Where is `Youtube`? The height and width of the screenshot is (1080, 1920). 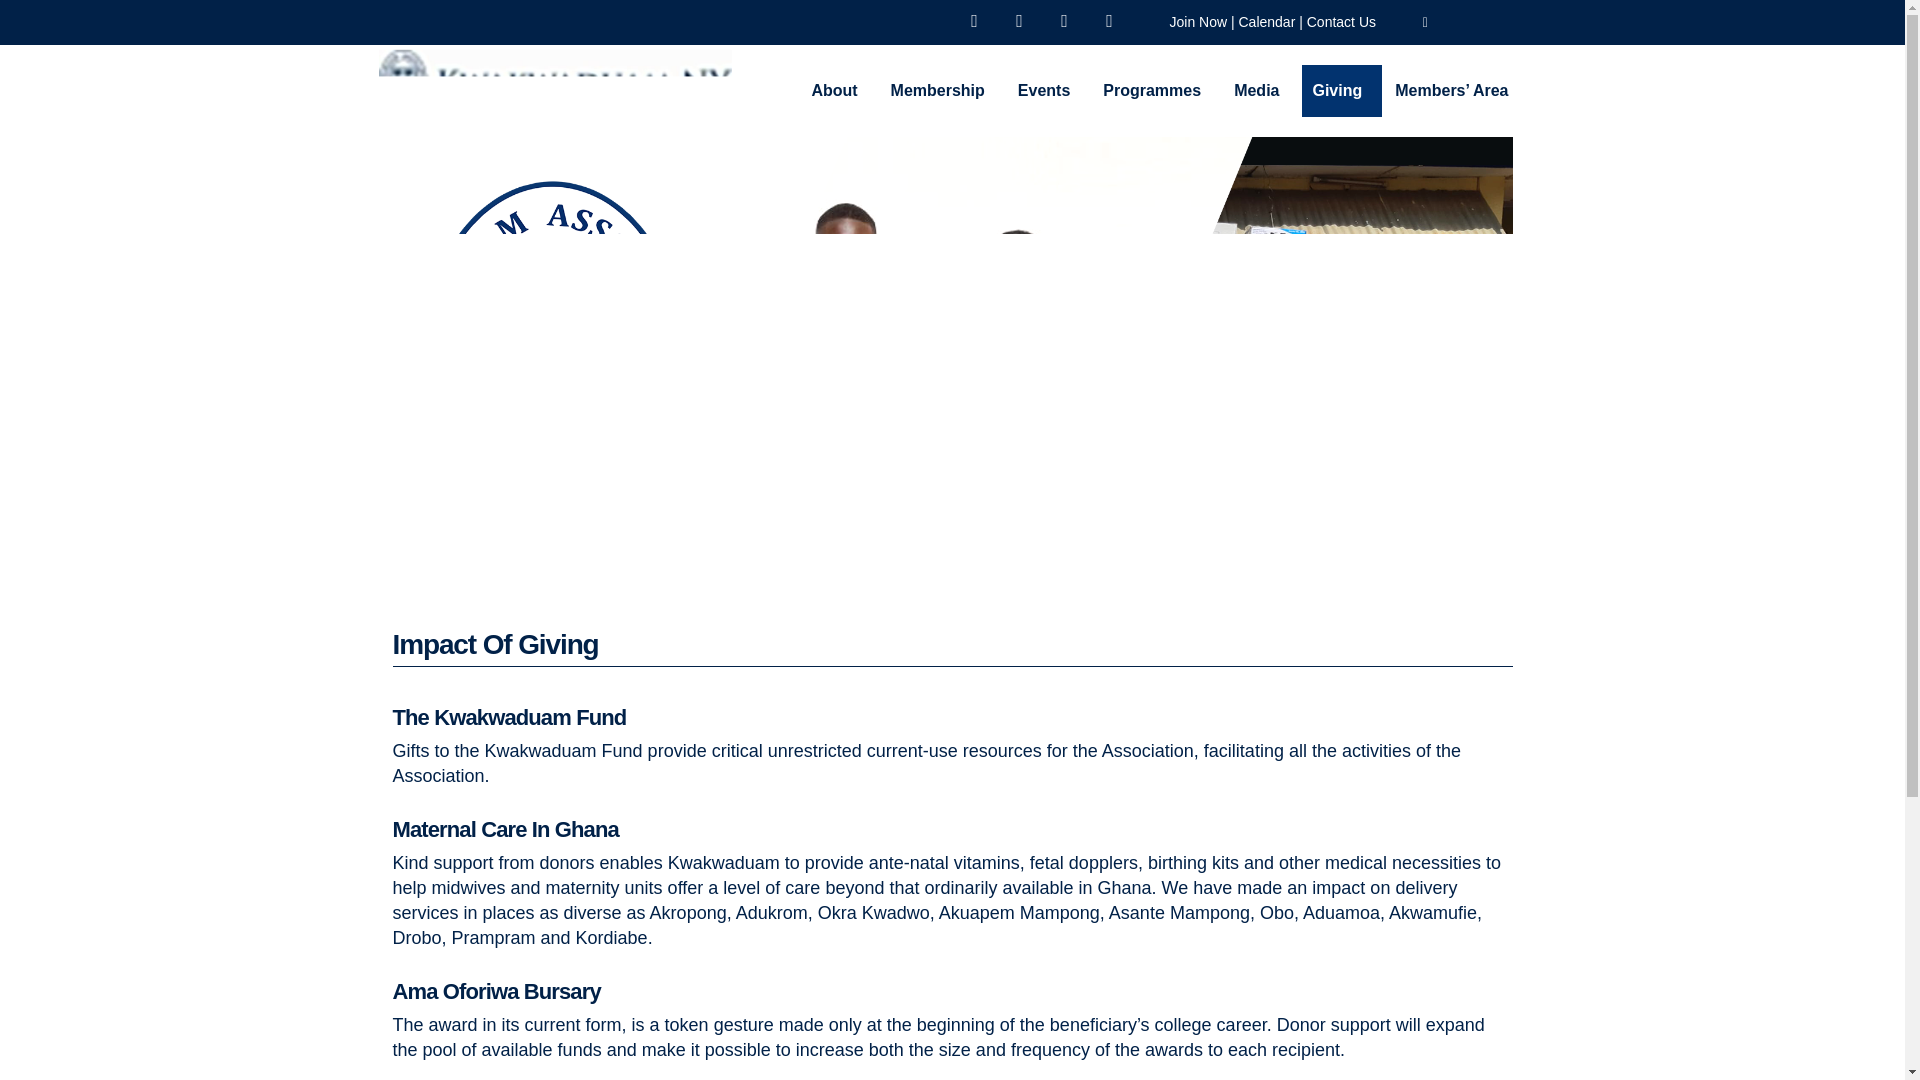 Youtube is located at coordinates (1109, 21).